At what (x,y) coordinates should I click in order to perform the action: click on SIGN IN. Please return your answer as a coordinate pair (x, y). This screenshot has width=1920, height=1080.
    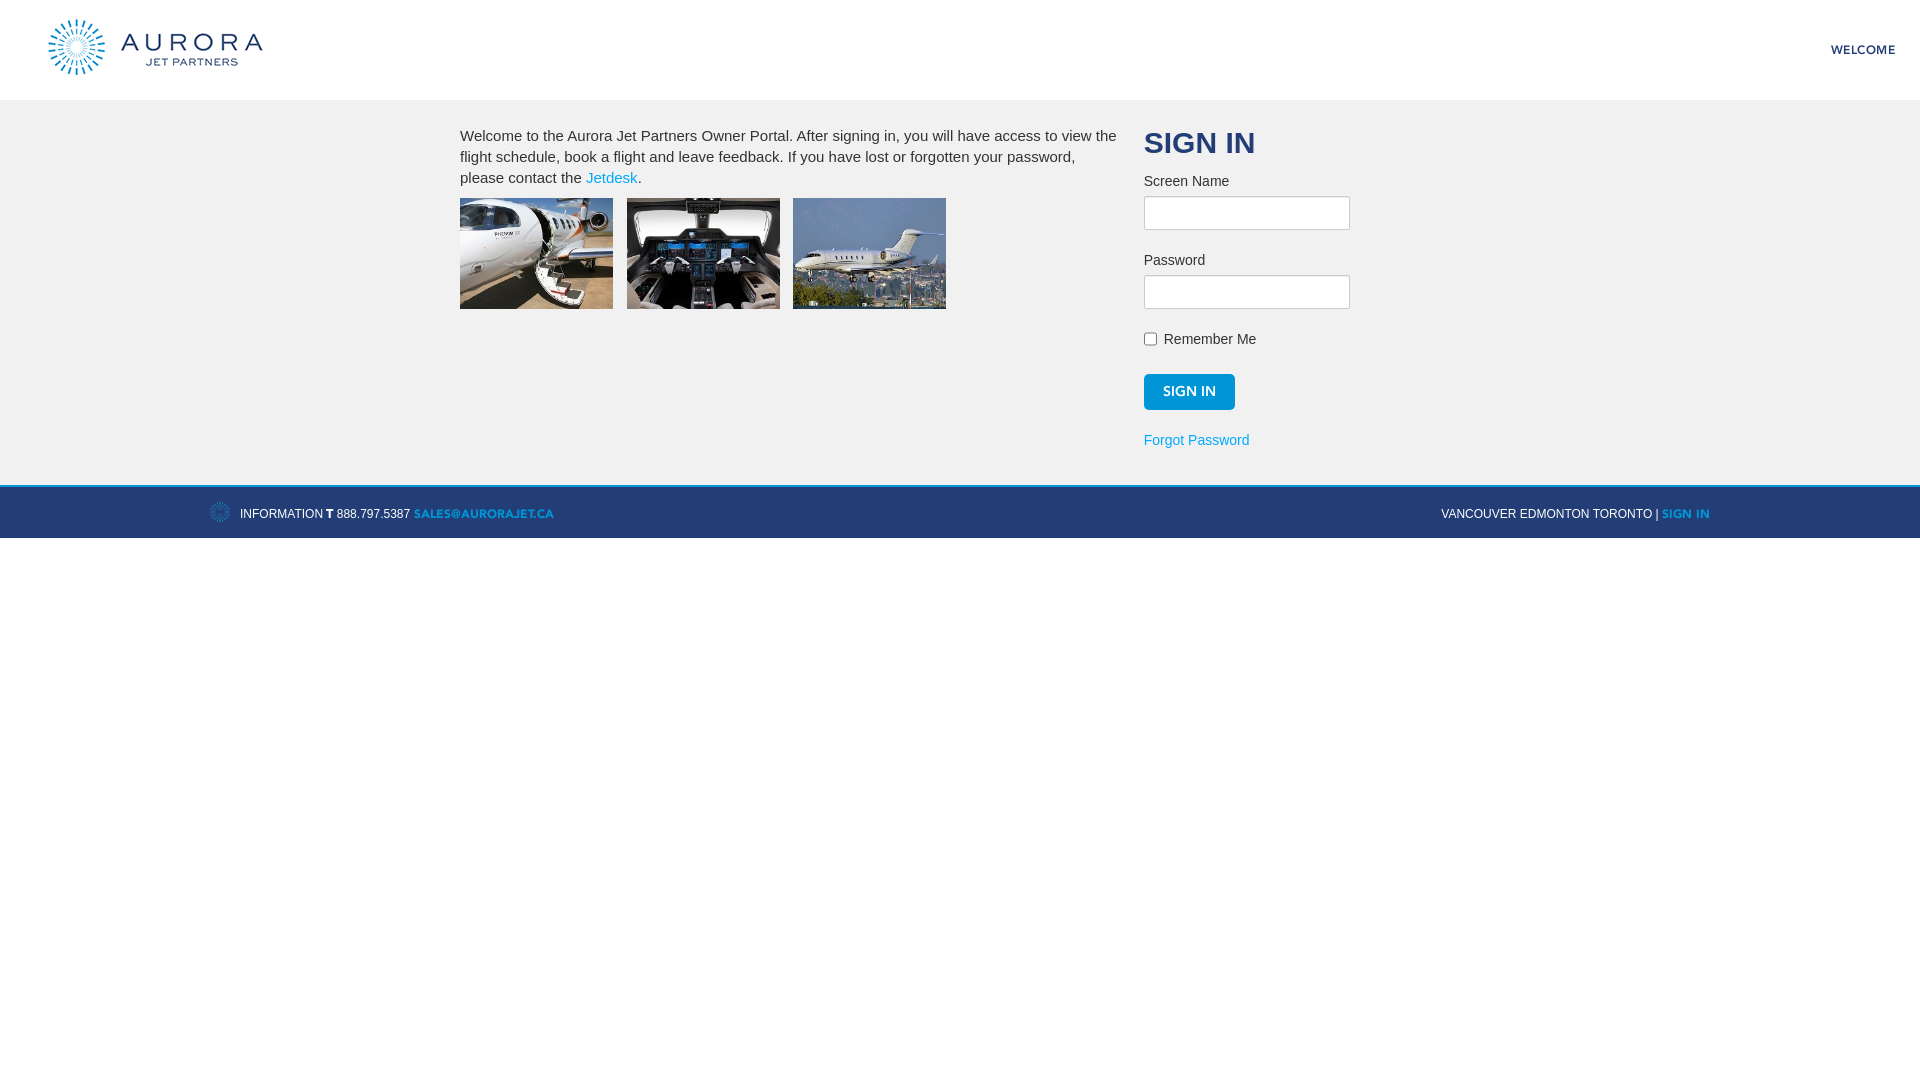
    Looking at the image, I should click on (1686, 514).